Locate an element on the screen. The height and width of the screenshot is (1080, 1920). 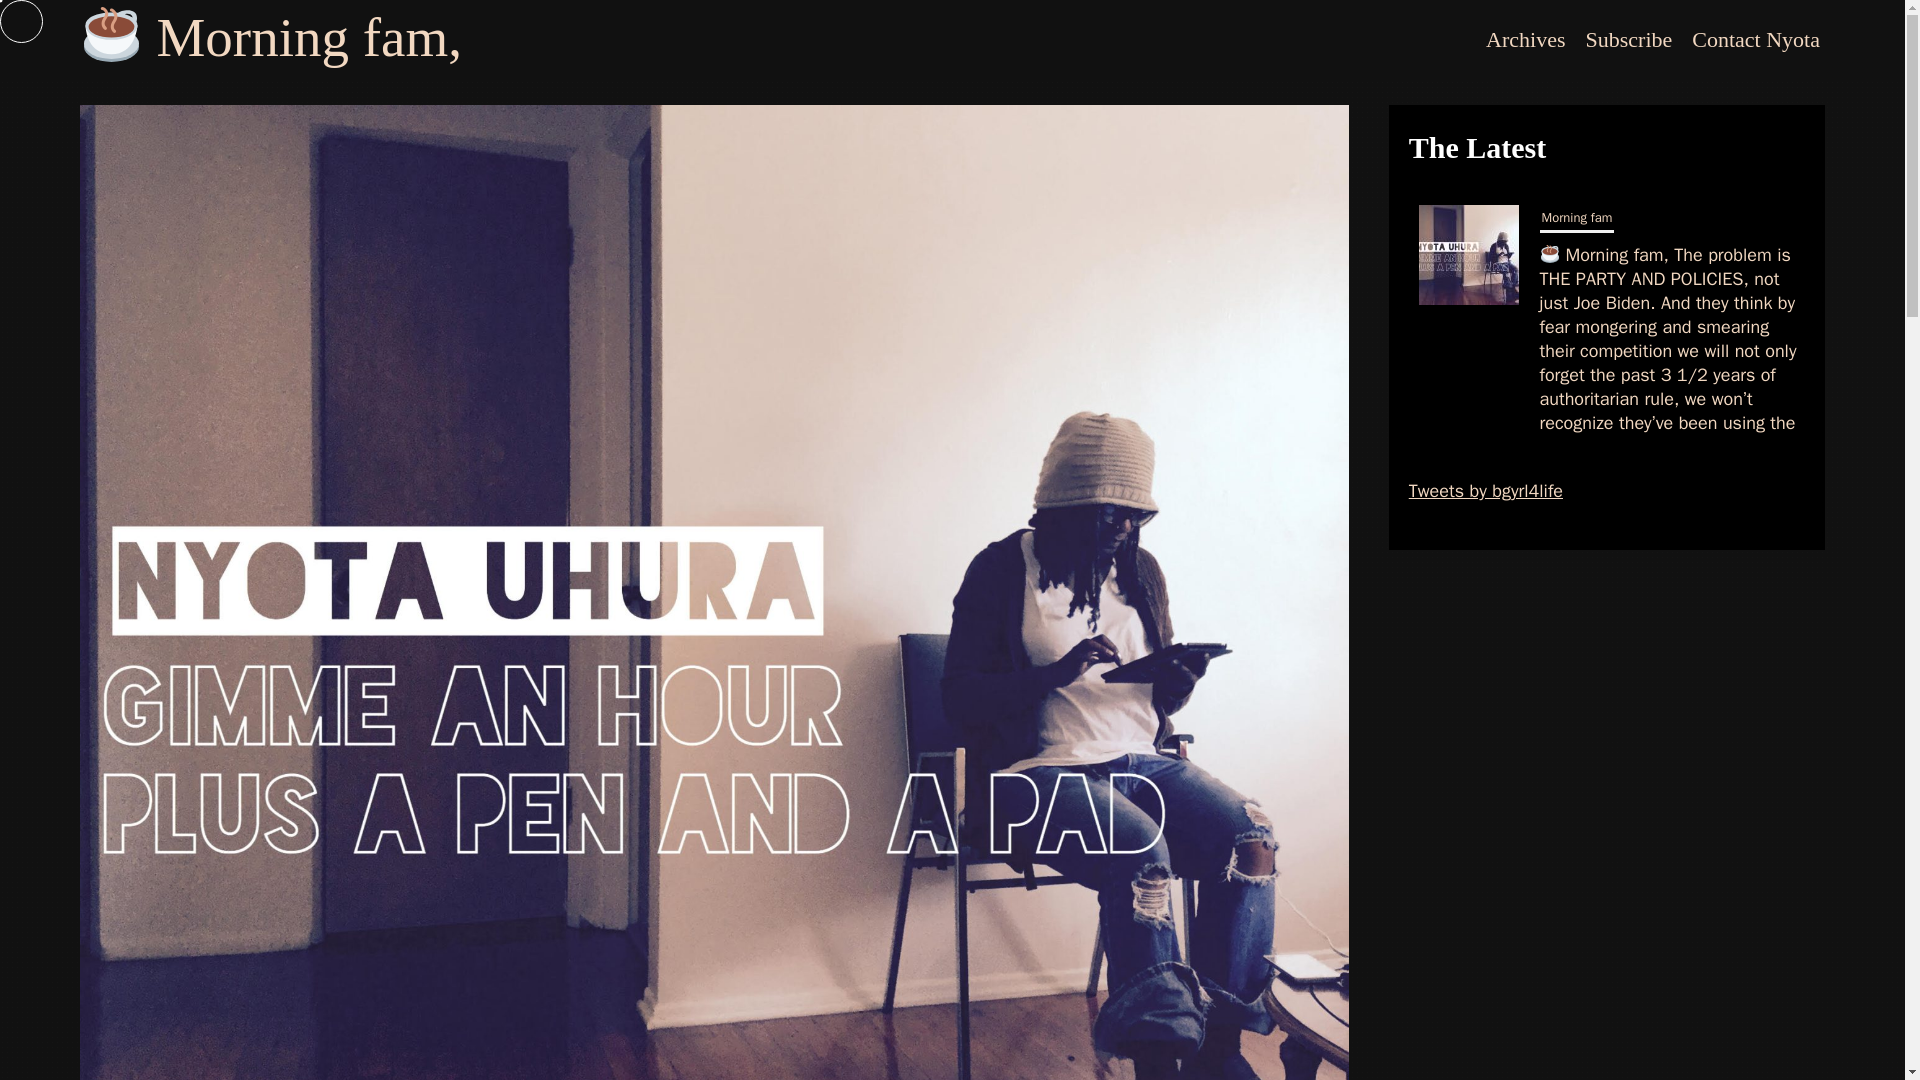
Archives is located at coordinates (1525, 40).